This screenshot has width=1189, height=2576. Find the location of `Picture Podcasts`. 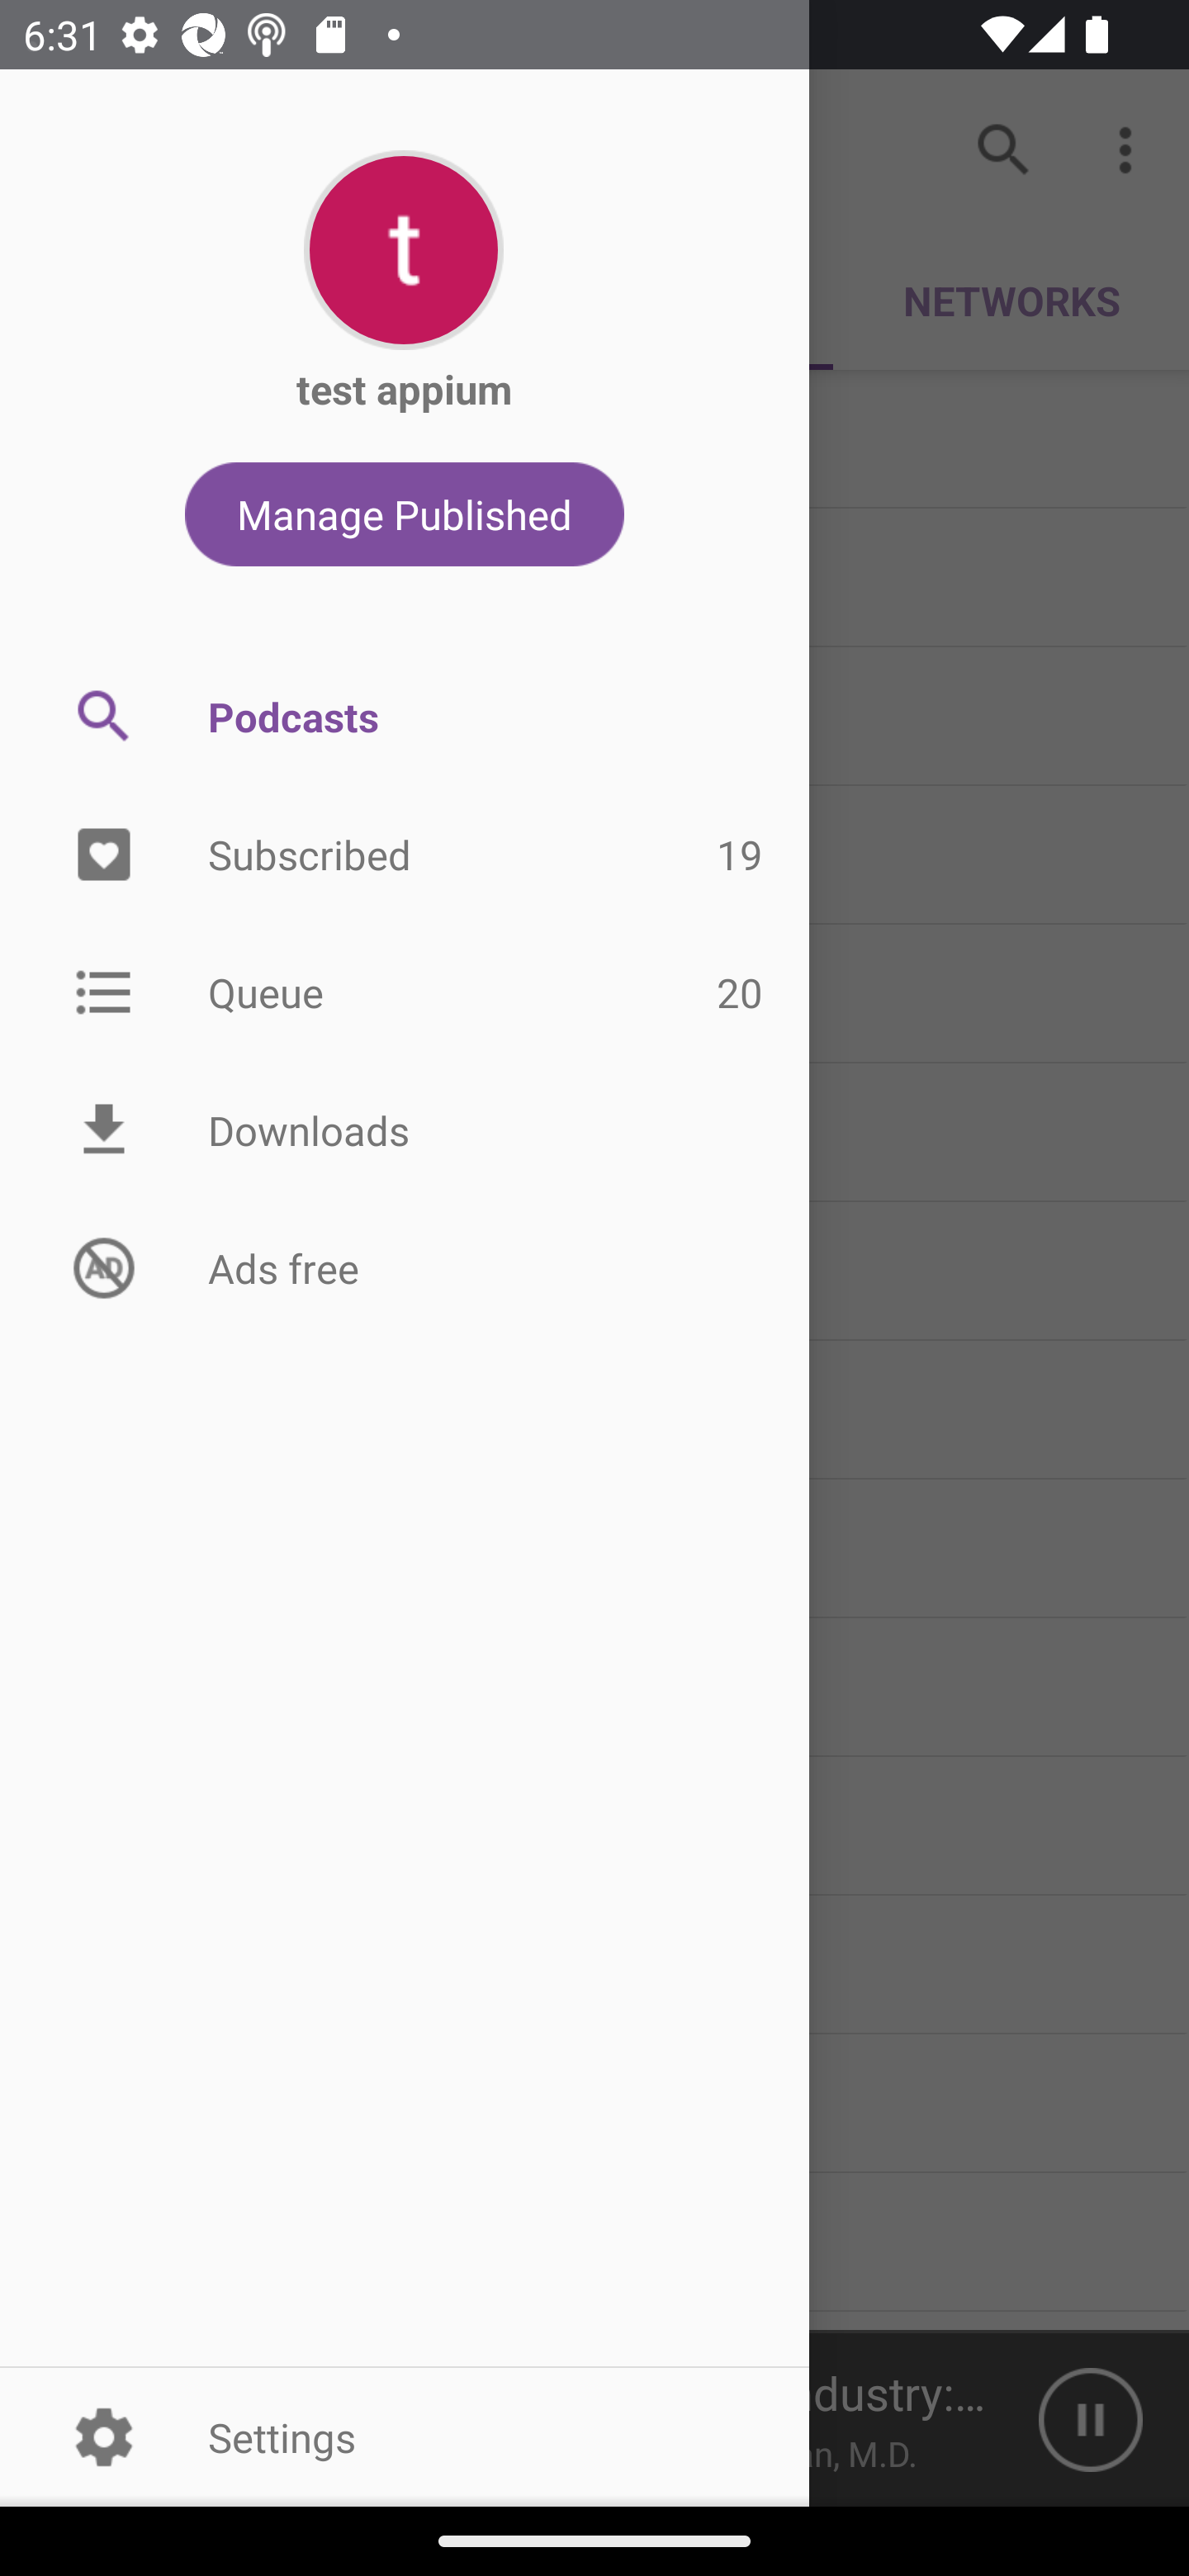

Picture Podcasts is located at coordinates (405, 716).